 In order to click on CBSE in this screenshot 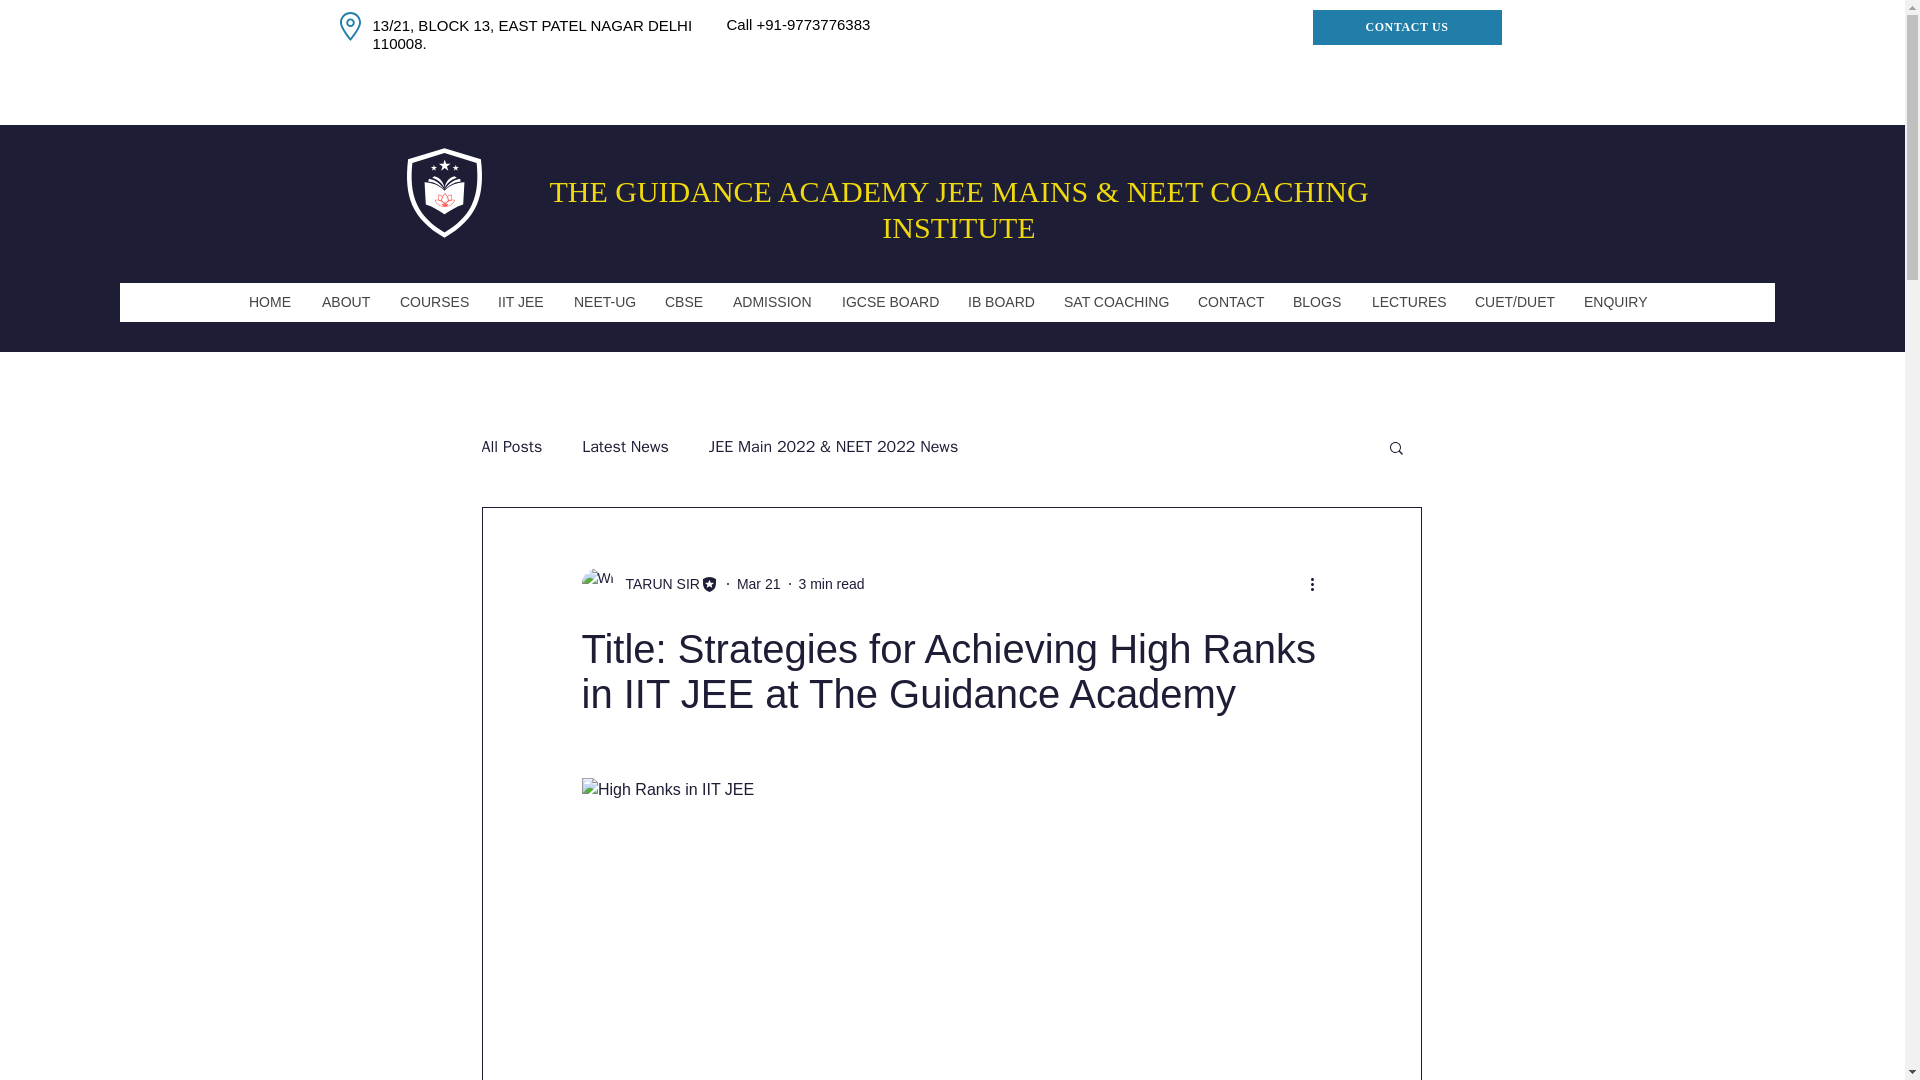, I will do `click(682, 302)`.